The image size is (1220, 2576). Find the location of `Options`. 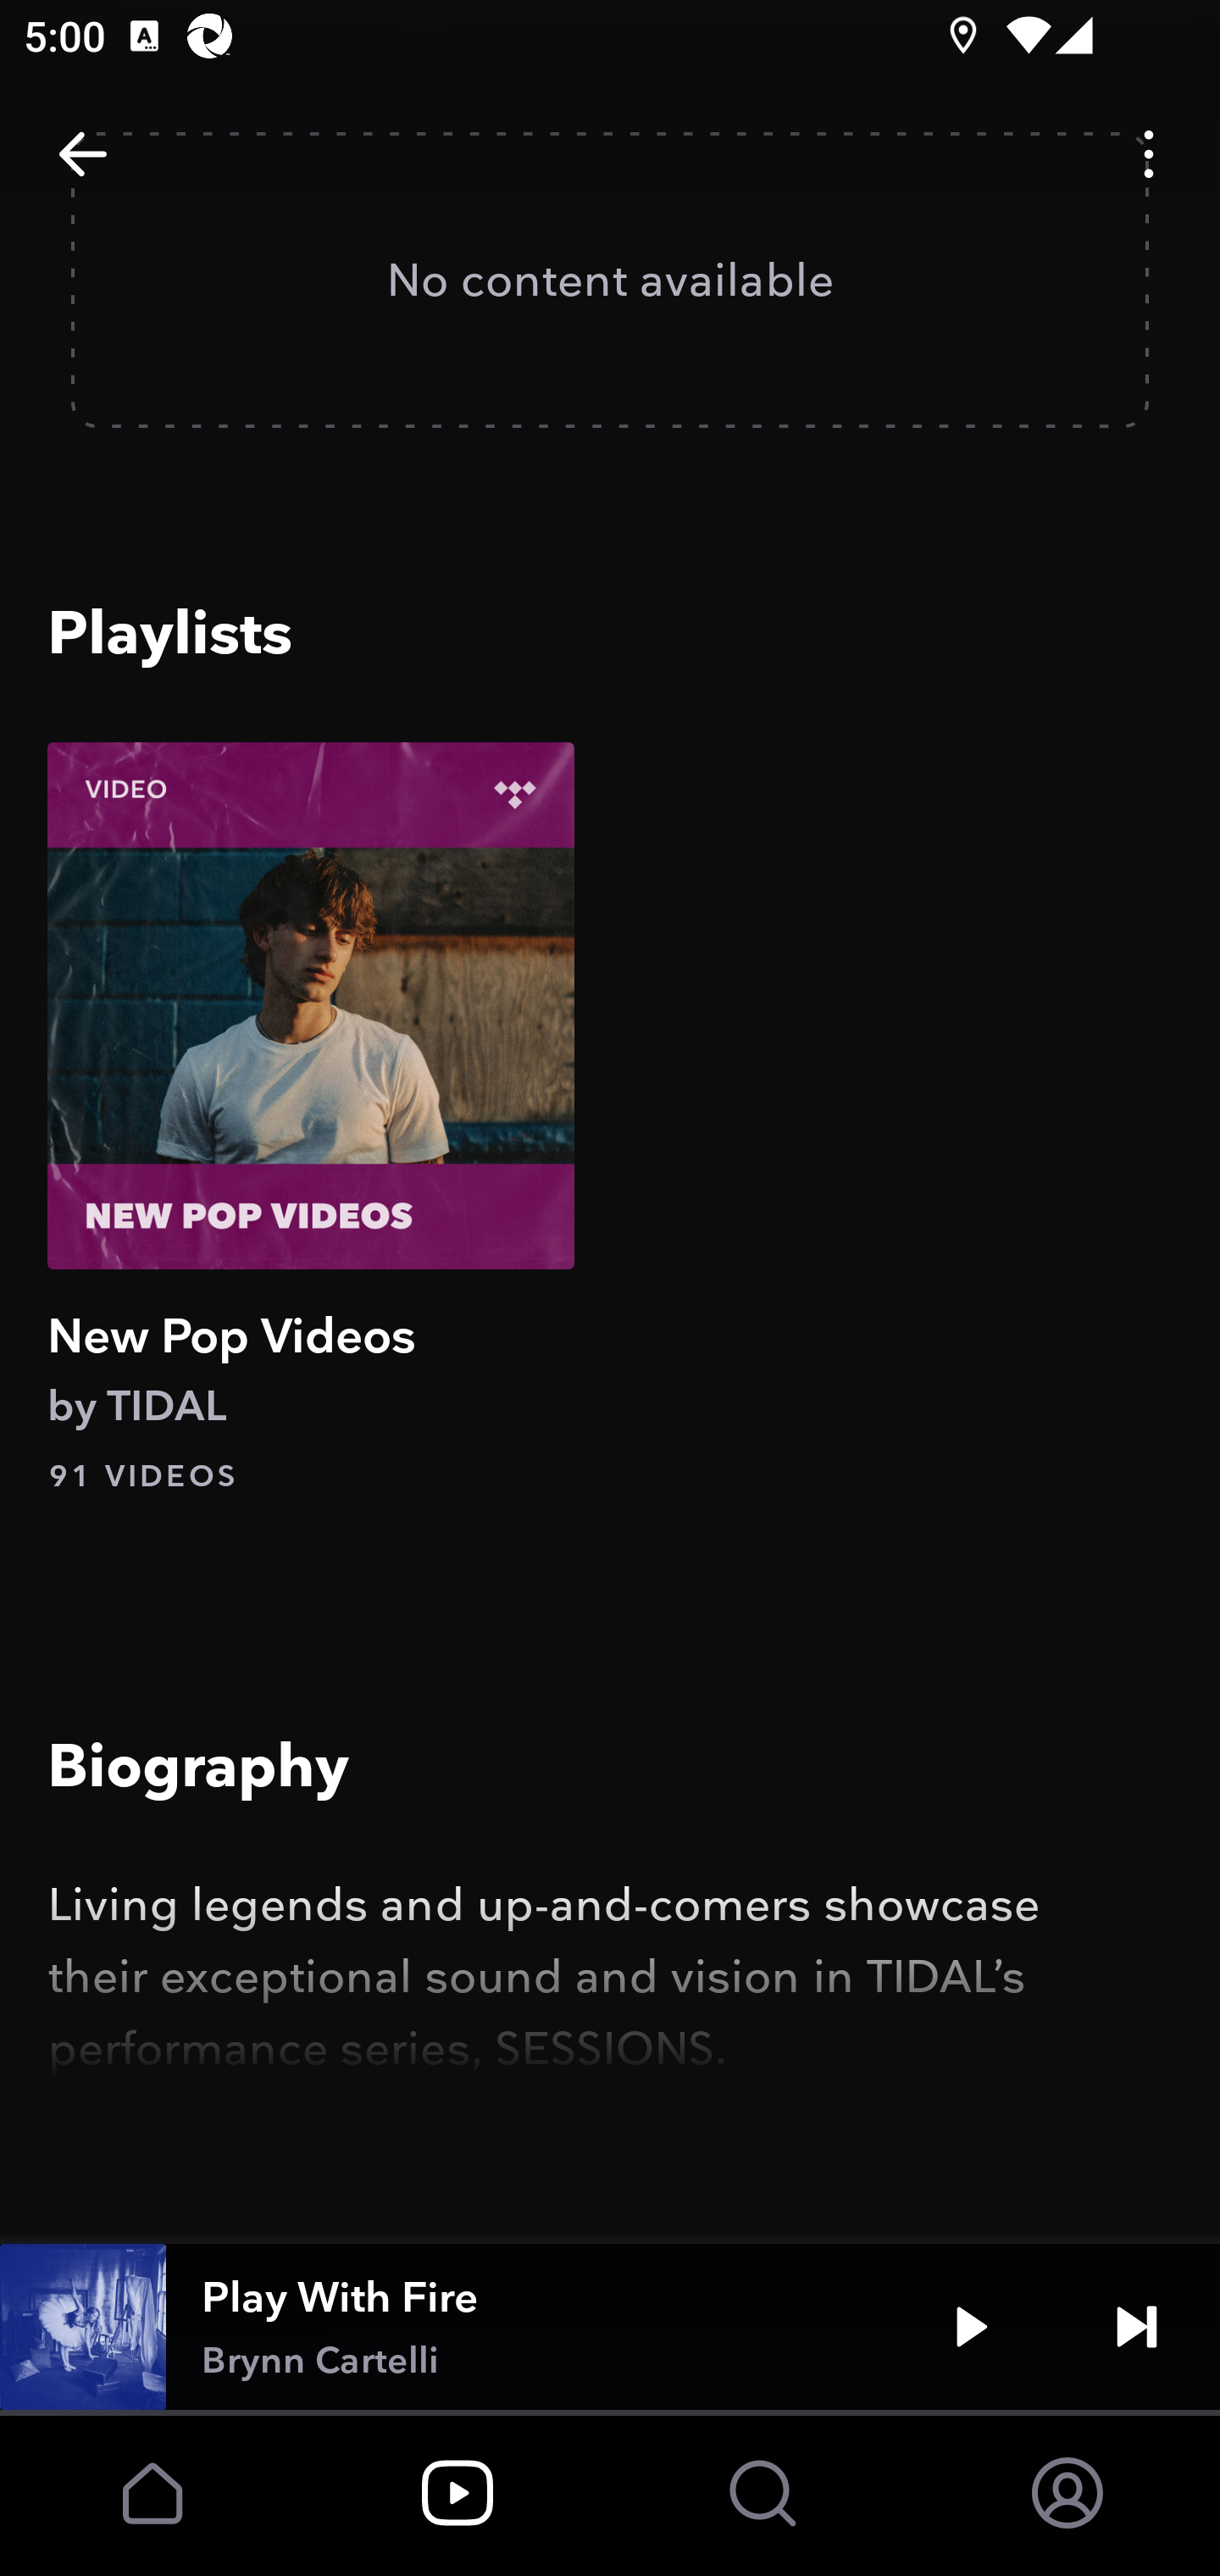

Options is located at coordinates (1149, 154).